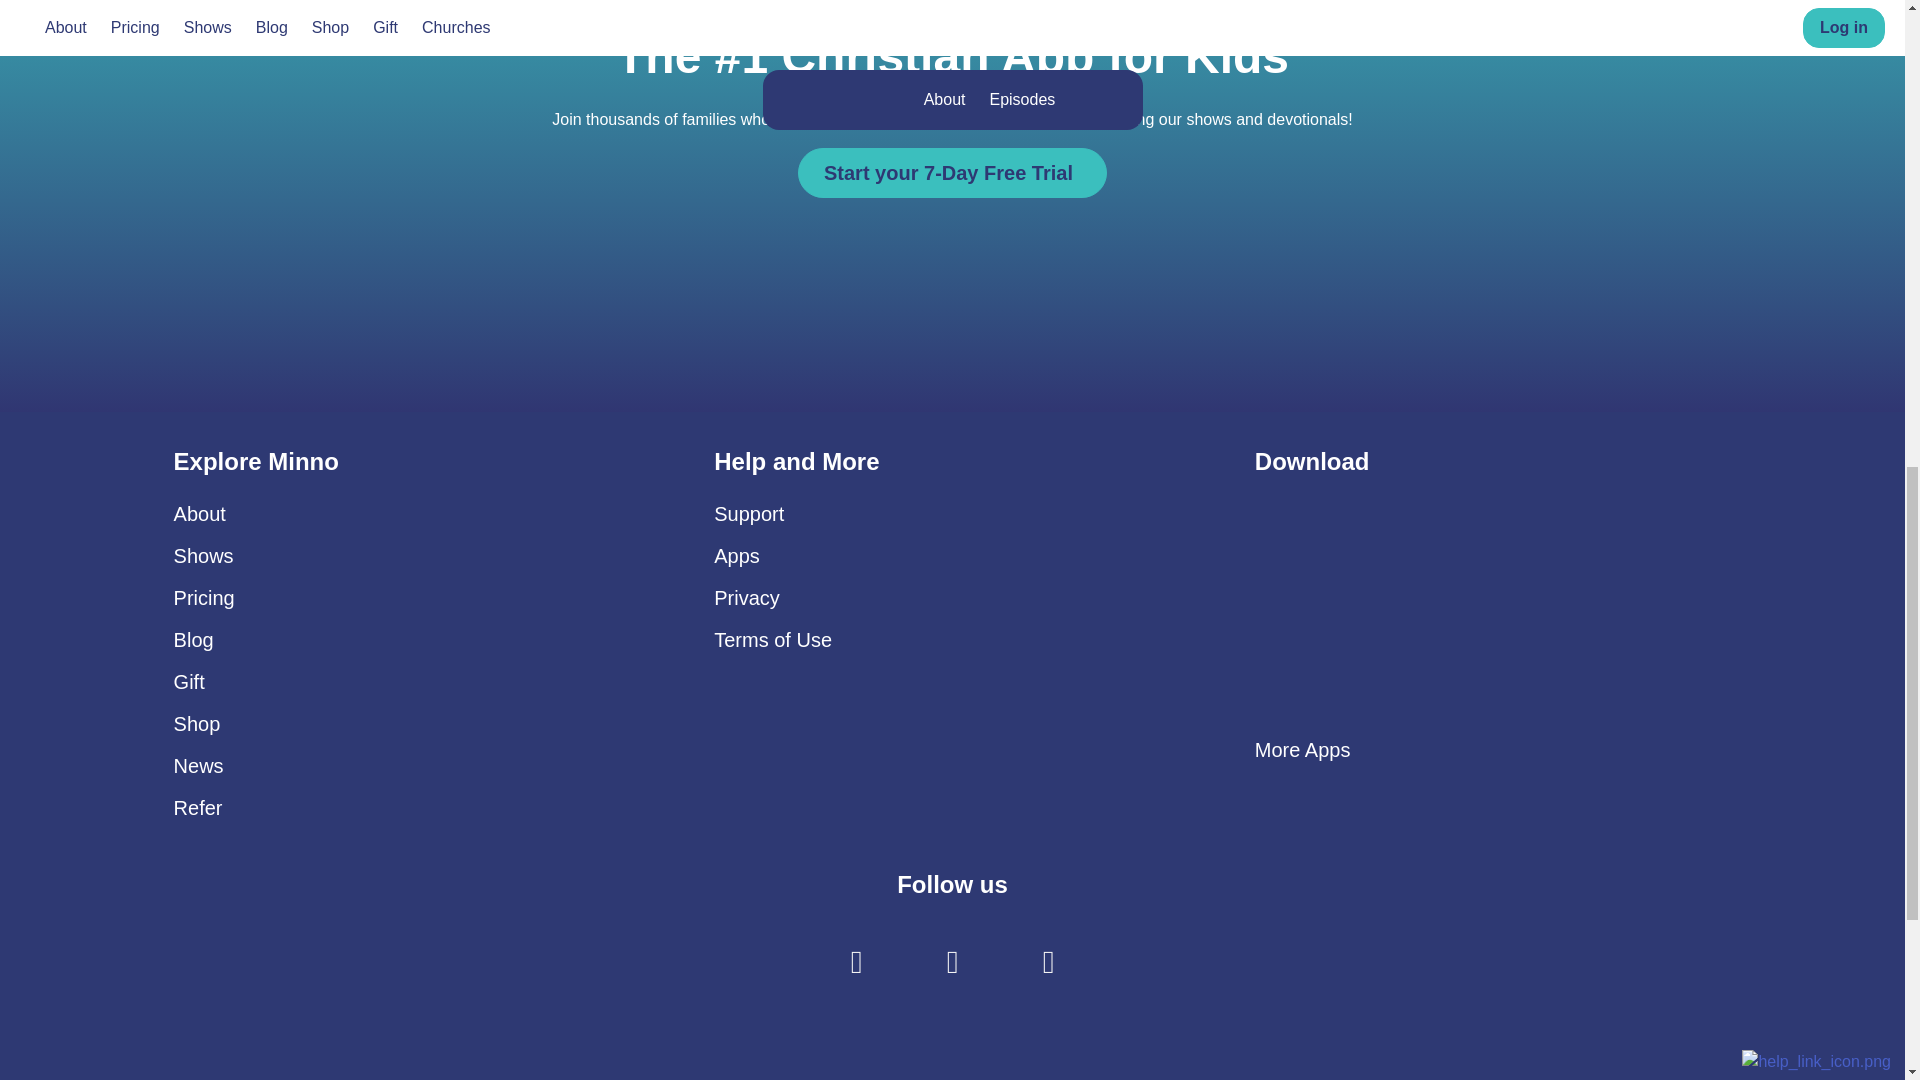  What do you see at coordinates (1303, 750) in the screenshot?
I see `More Apps` at bounding box center [1303, 750].